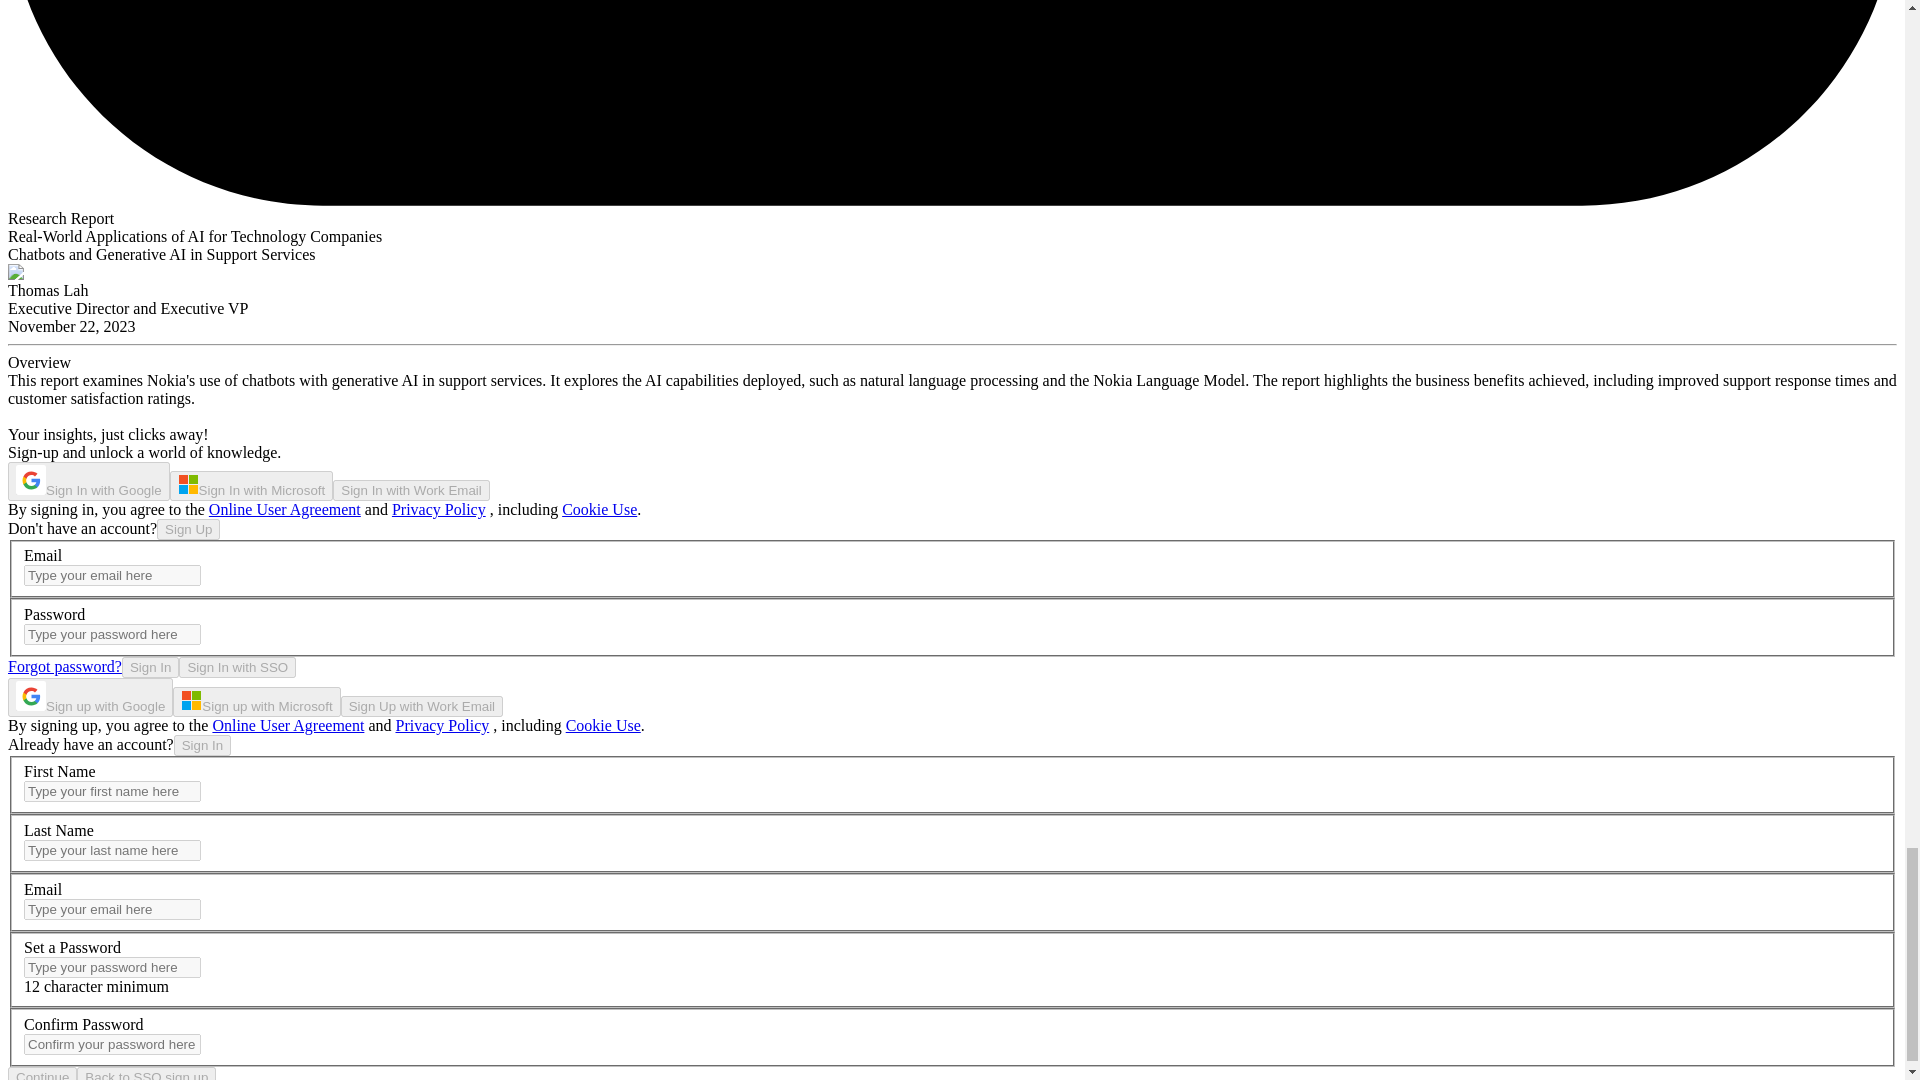 The height and width of the screenshot is (1080, 1920). Describe the element at coordinates (88, 482) in the screenshot. I see `Sign In with Google` at that location.